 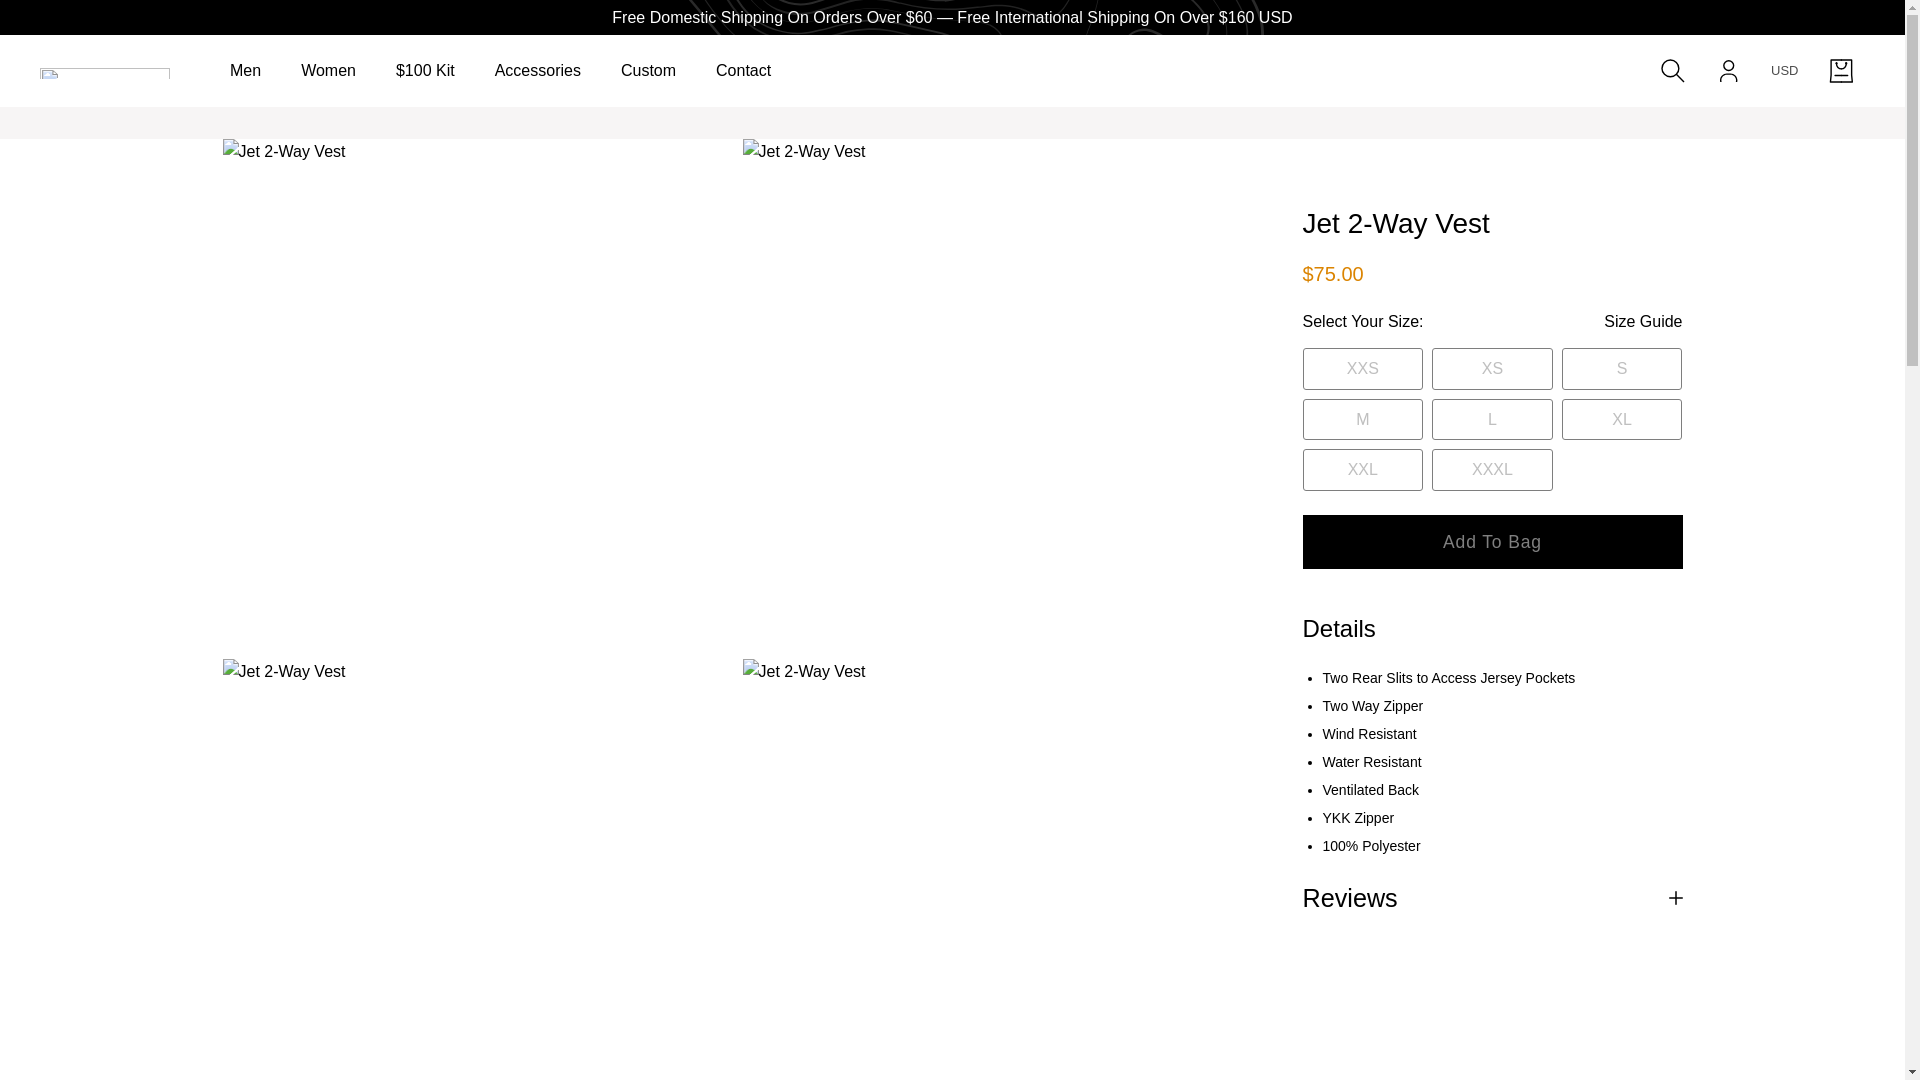 What do you see at coordinates (328, 70) in the screenshot?
I see `Women` at bounding box center [328, 70].